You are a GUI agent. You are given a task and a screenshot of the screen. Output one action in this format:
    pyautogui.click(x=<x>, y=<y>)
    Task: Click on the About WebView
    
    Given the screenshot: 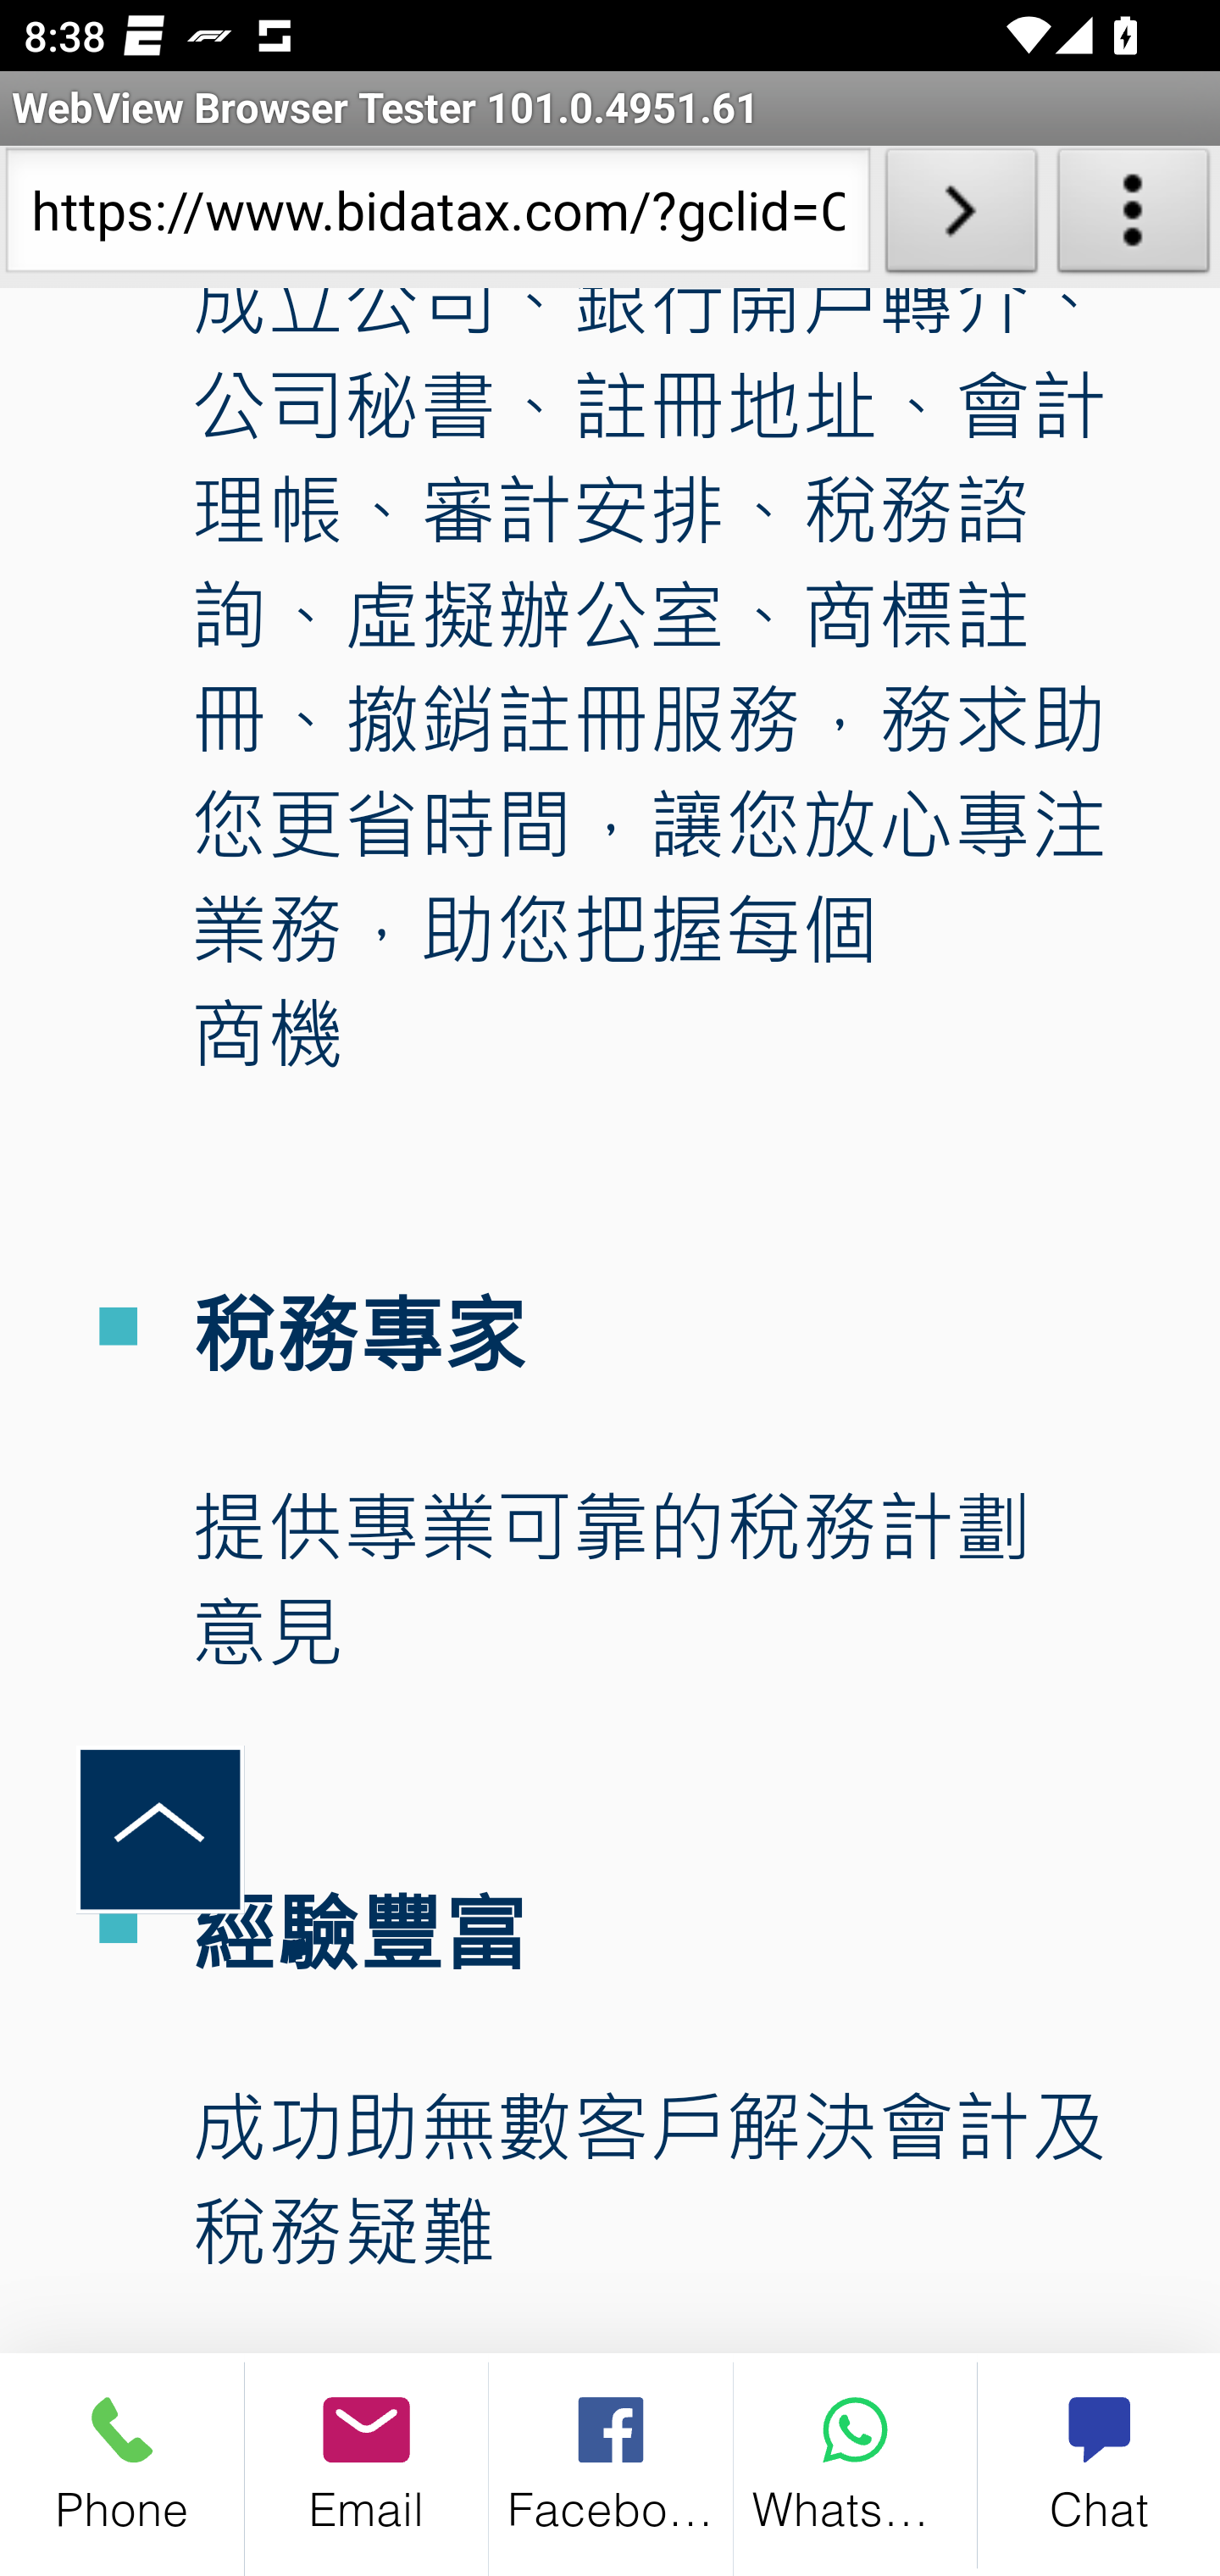 What is the action you would take?
    pyautogui.click(x=1134, y=217)
    